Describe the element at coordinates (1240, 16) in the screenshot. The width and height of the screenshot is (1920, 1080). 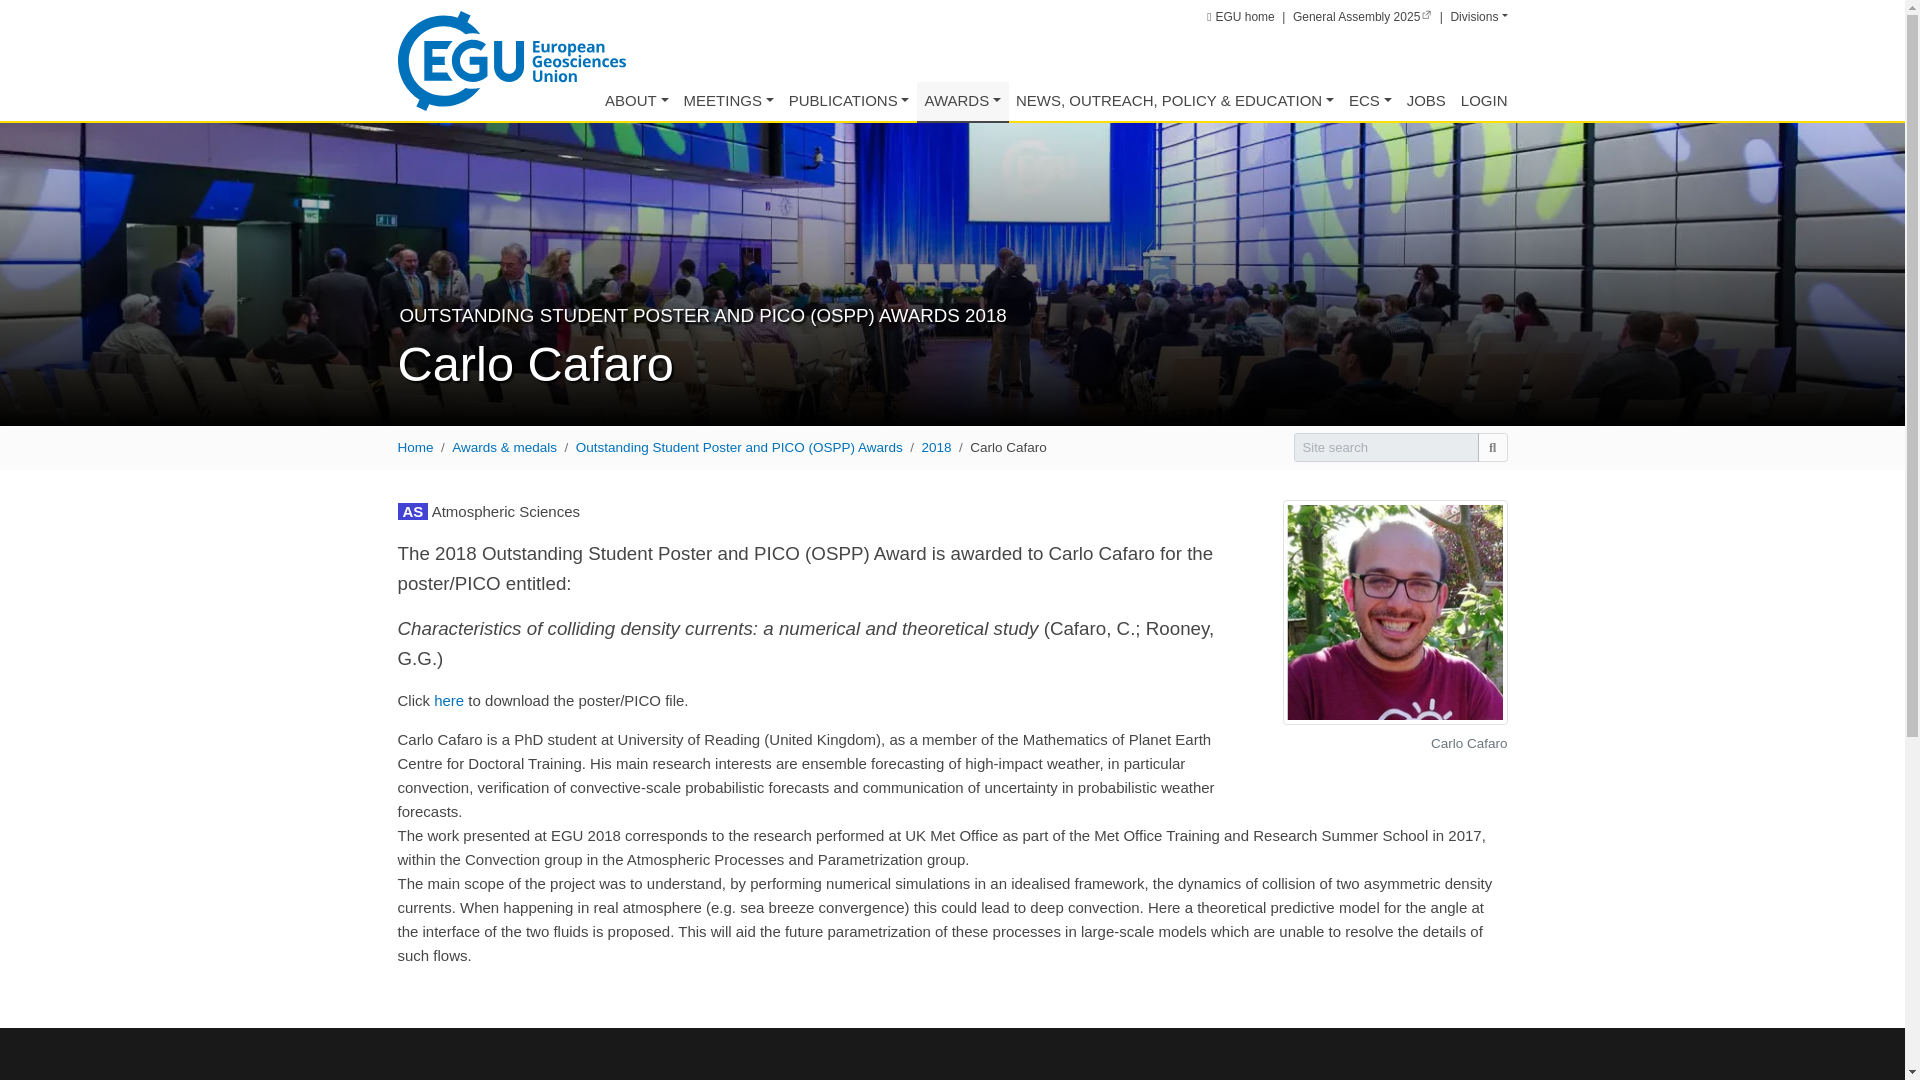
I see `Home` at that location.